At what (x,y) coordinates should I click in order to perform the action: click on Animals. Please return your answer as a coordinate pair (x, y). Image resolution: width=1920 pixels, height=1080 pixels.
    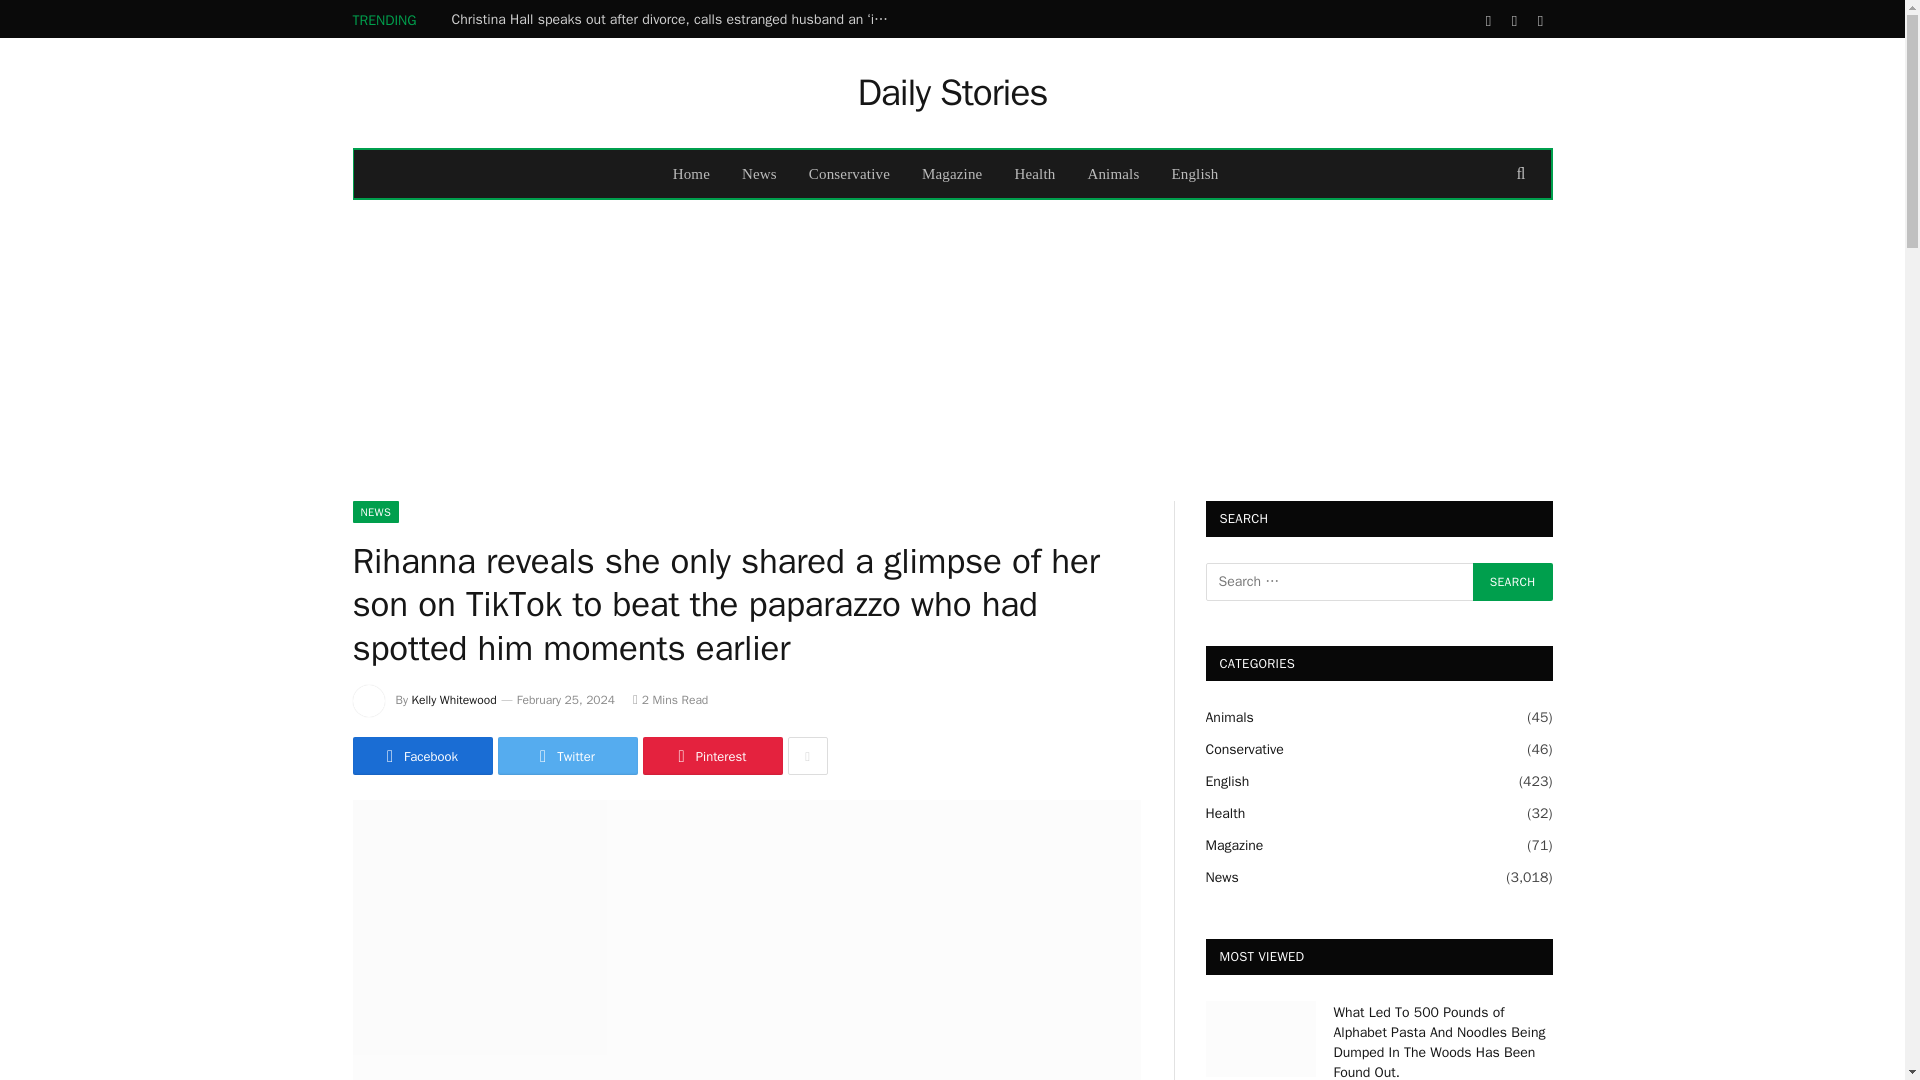
    Looking at the image, I should click on (1113, 174).